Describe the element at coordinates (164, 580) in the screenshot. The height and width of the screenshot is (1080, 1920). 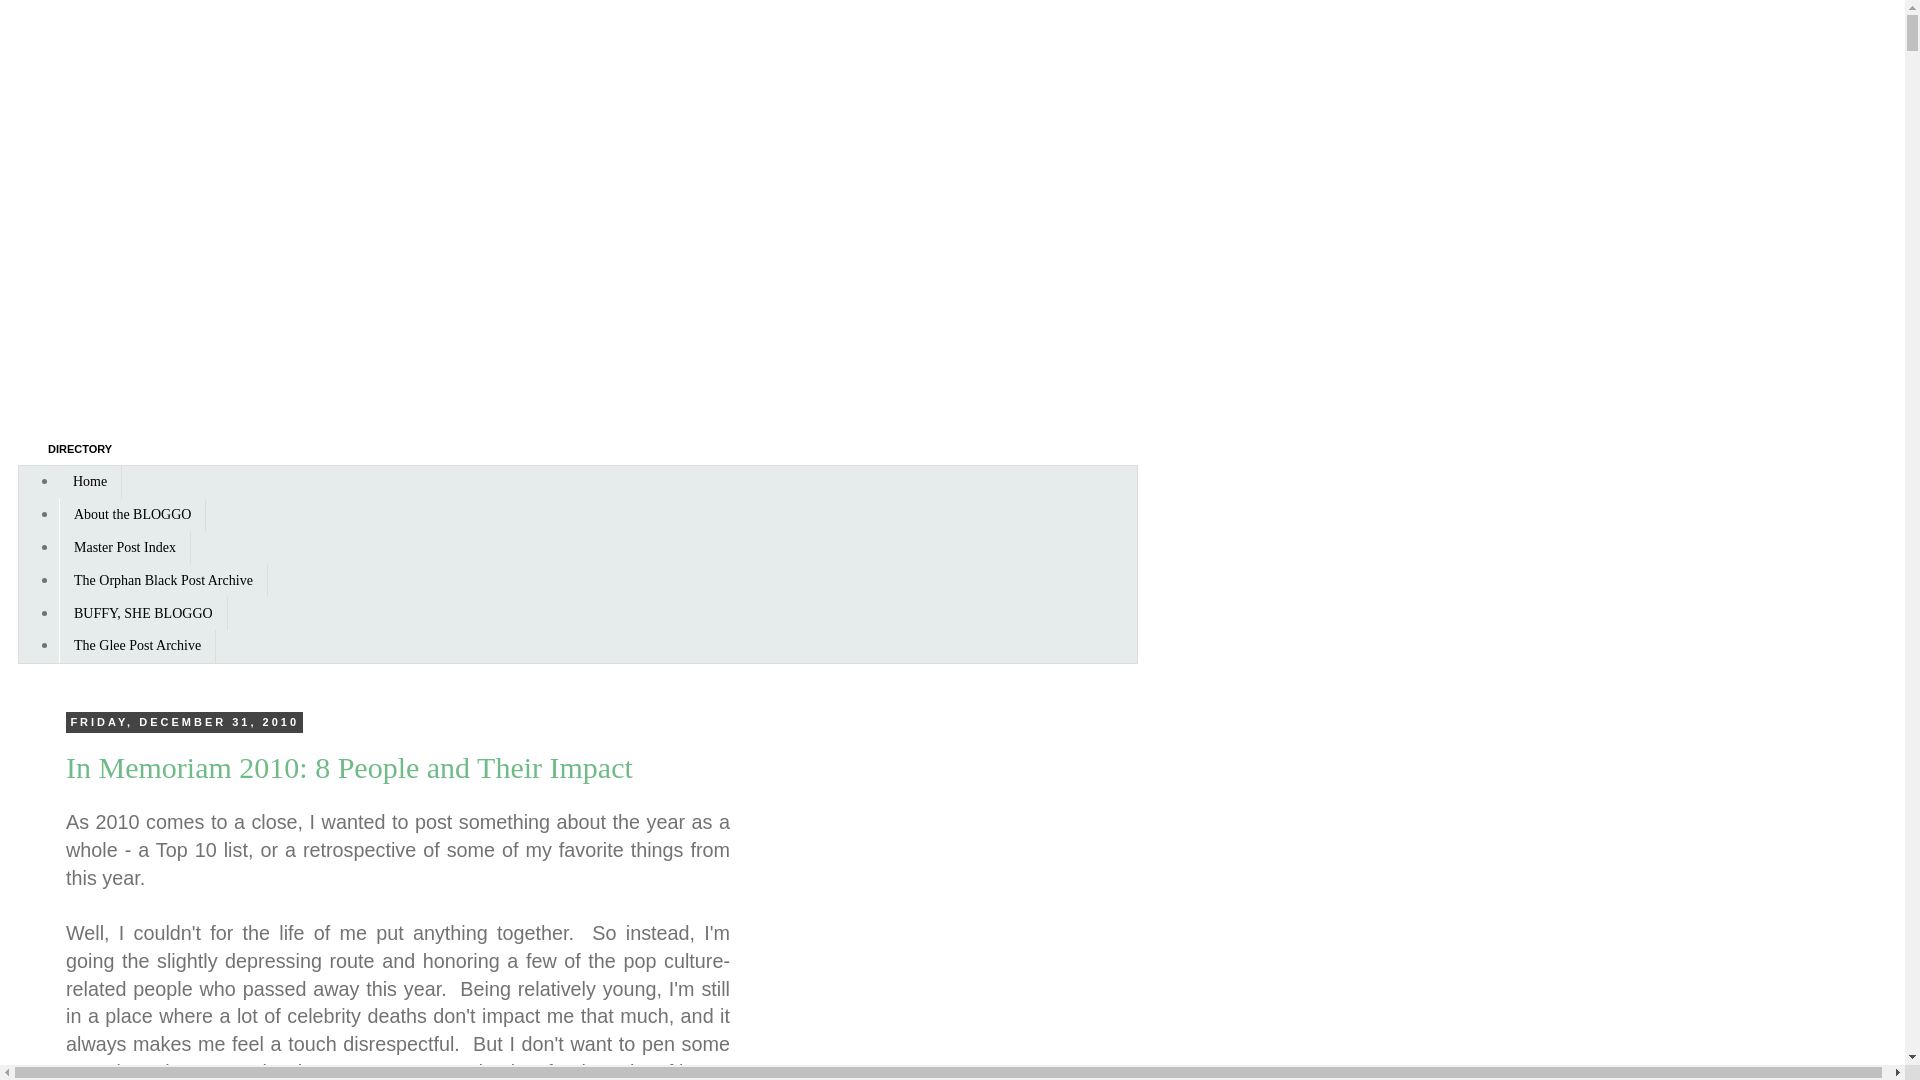
I see `The Orphan Black Post Archive` at that location.